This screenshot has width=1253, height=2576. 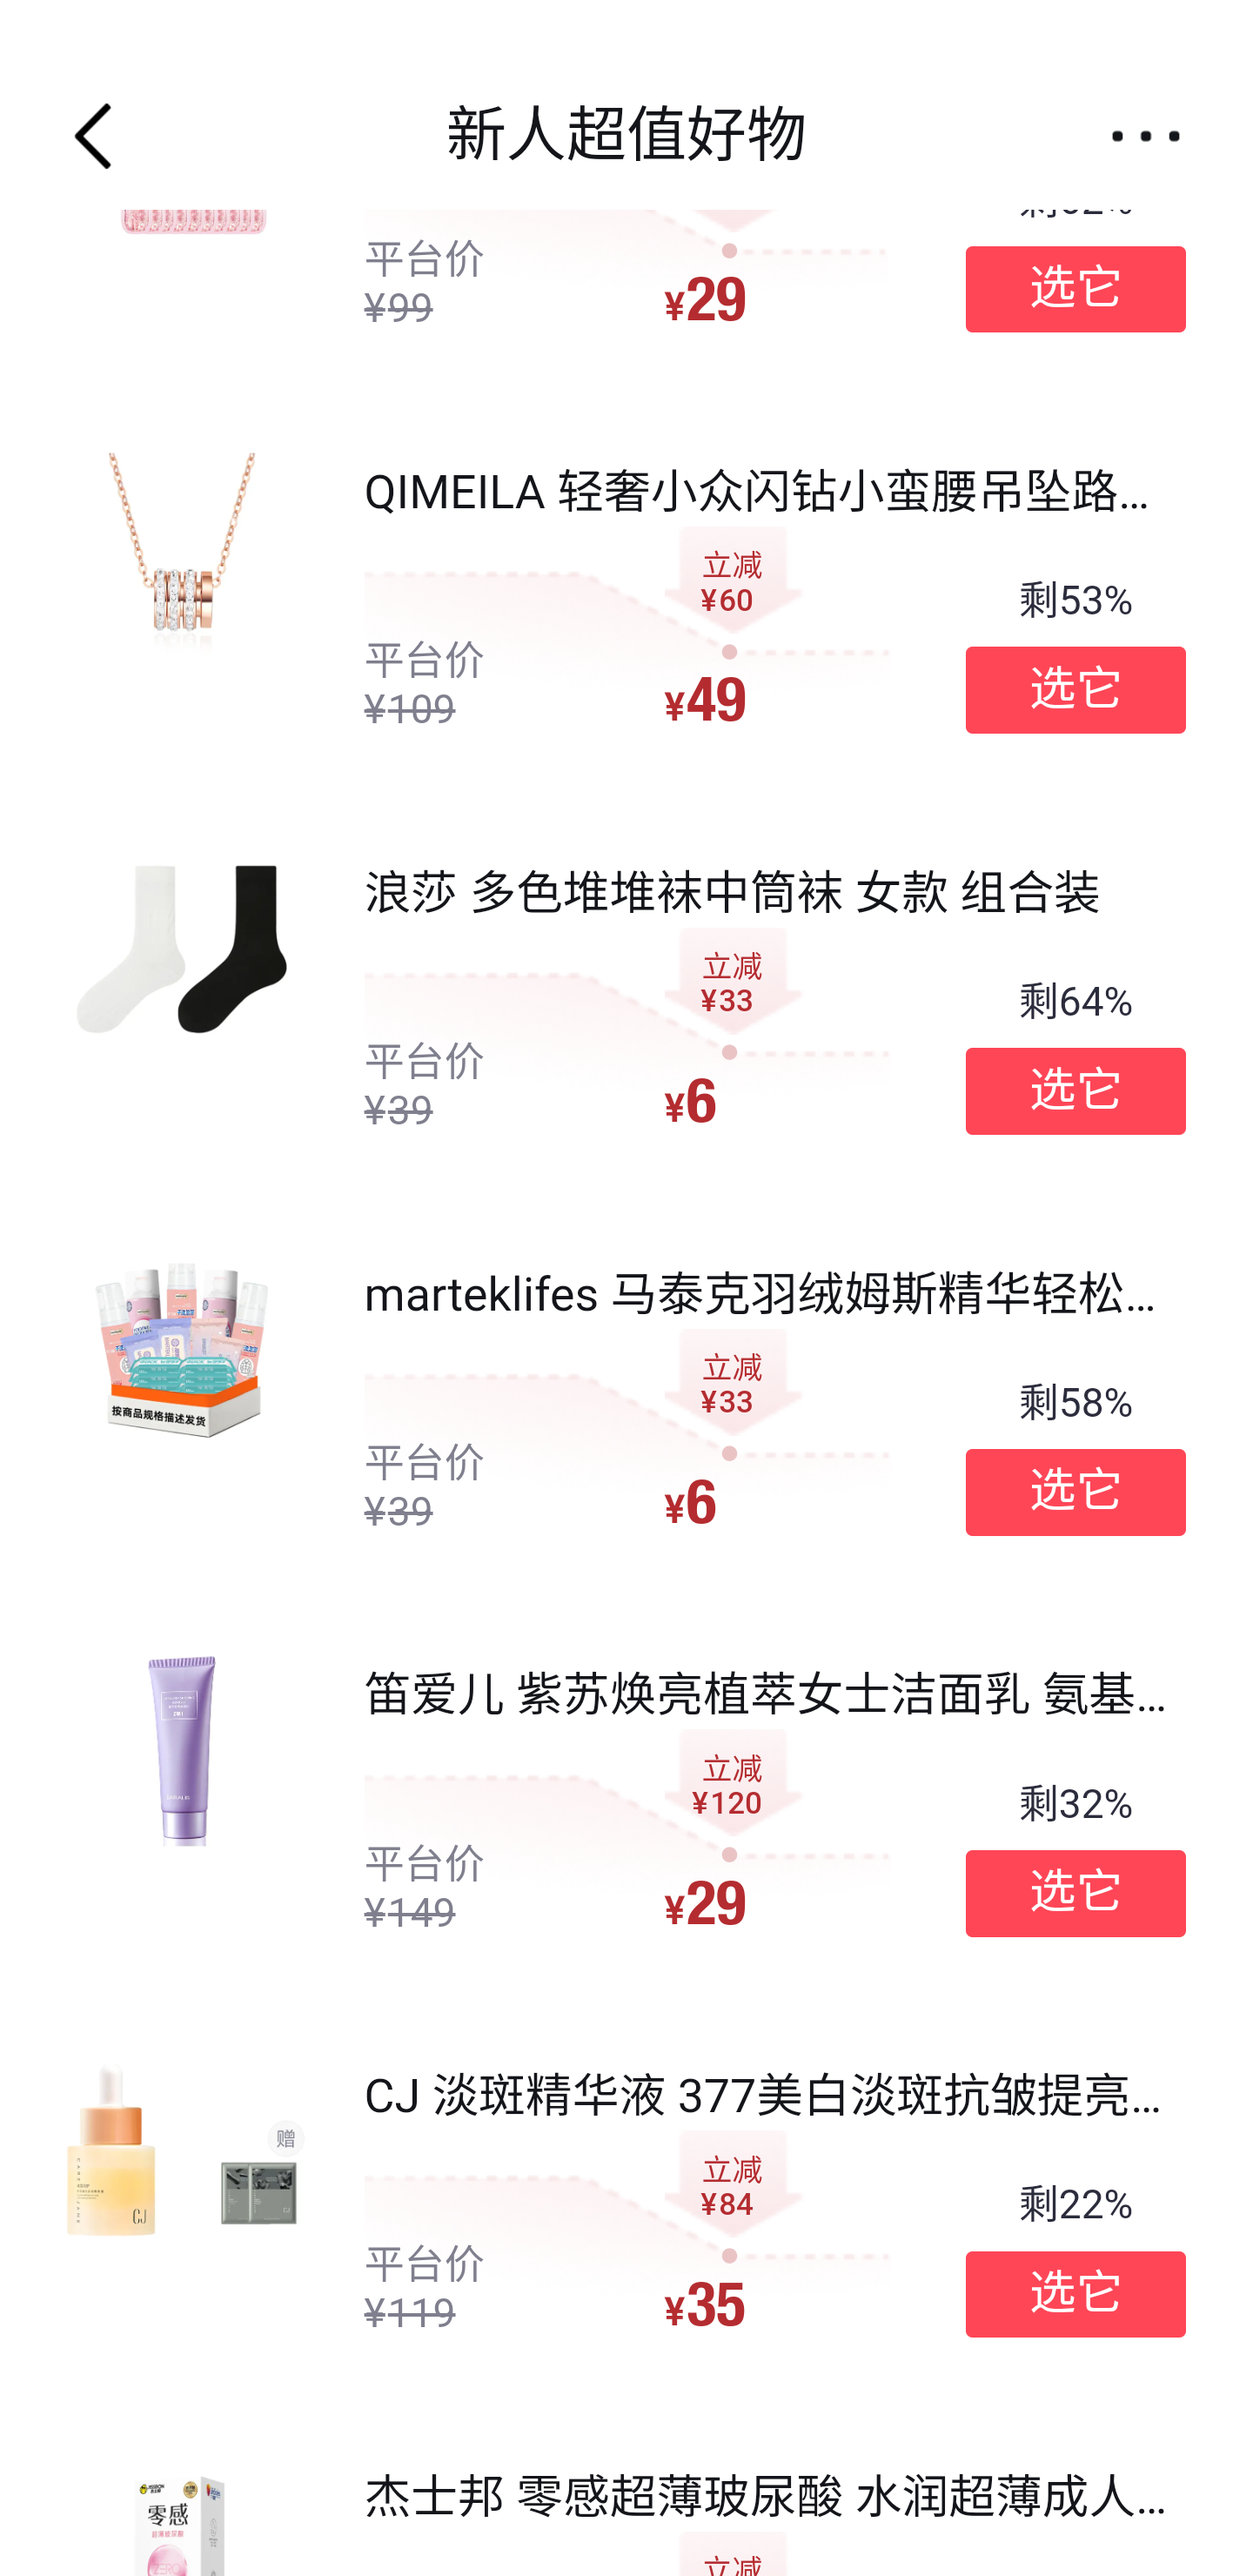 What do you see at coordinates (626, 1001) in the screenshot?
I see `浪莎 多色堆堆袜中筒袜 女款 组合装 平台价 ¥ 39 立减¥33 ¥ 6 剩64% 选它` at bounding box center [626, 1001].